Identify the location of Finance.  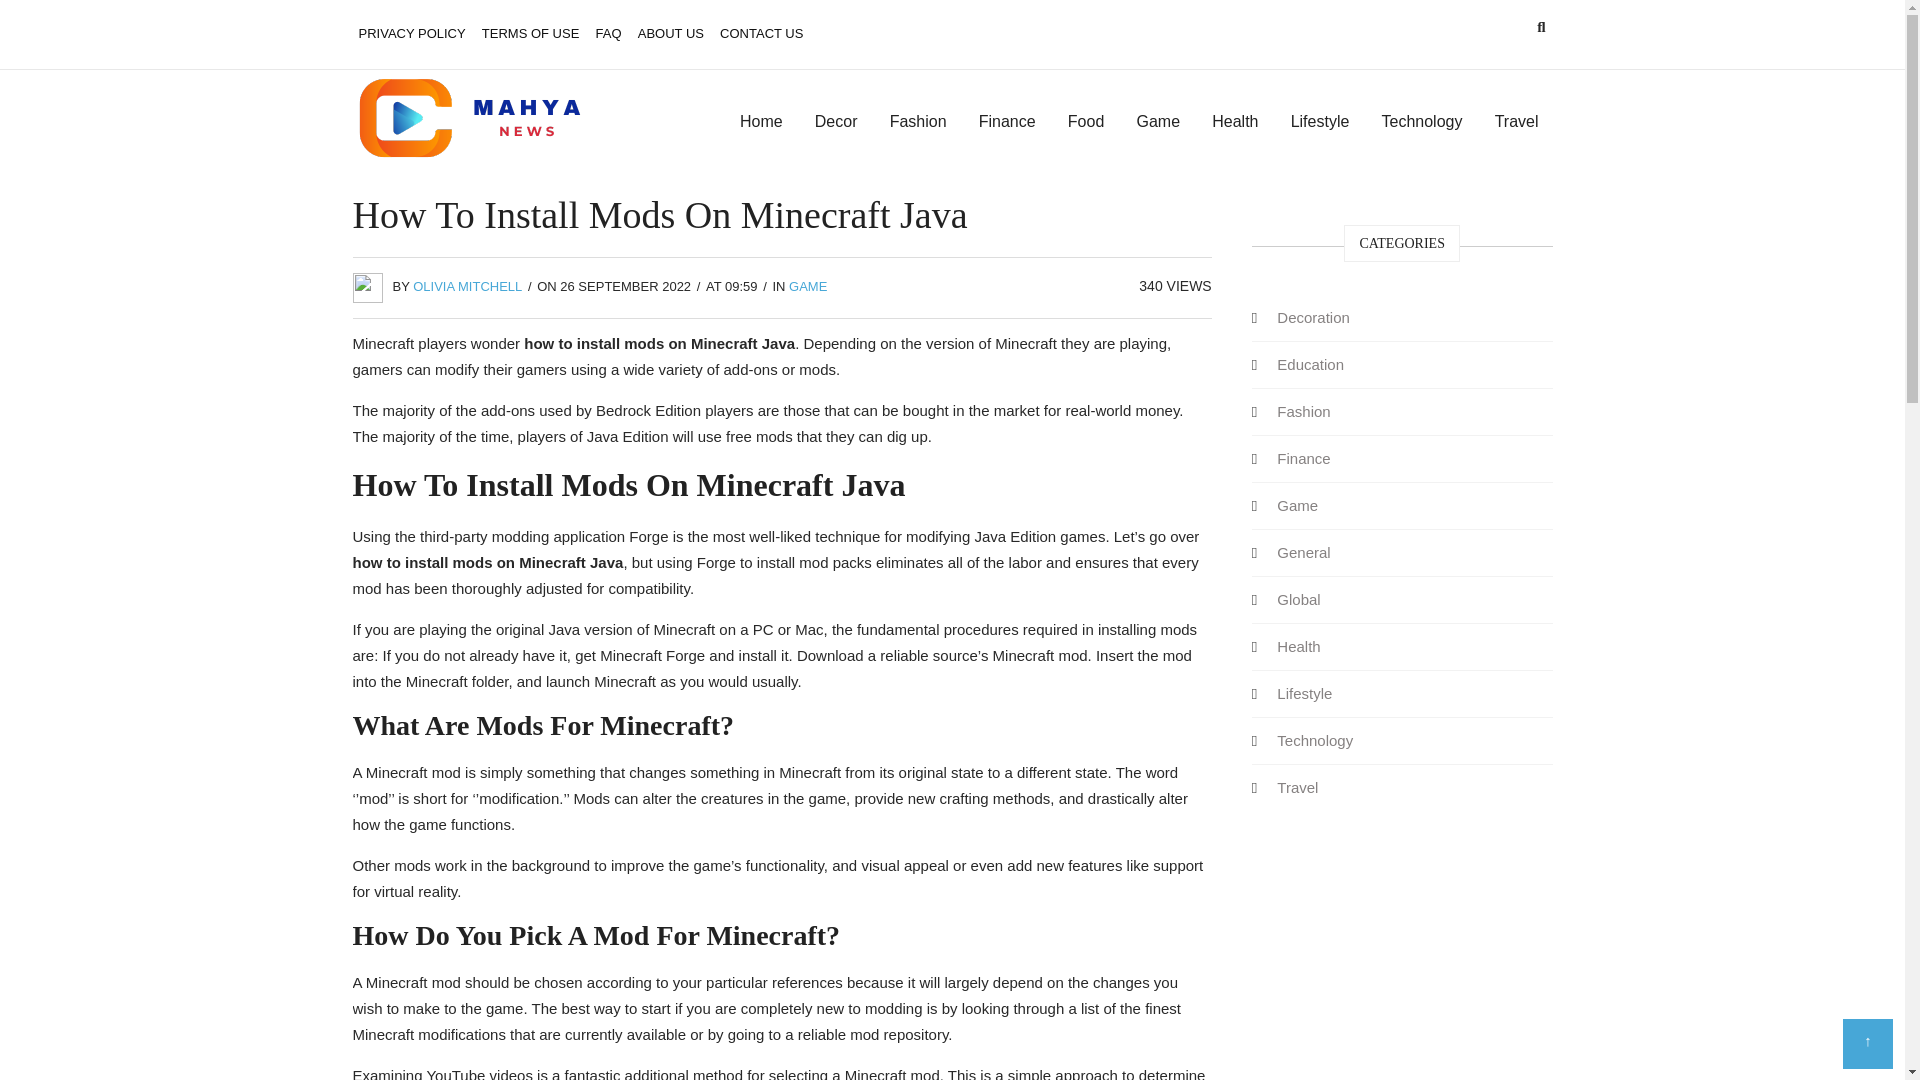
(1304, 458).